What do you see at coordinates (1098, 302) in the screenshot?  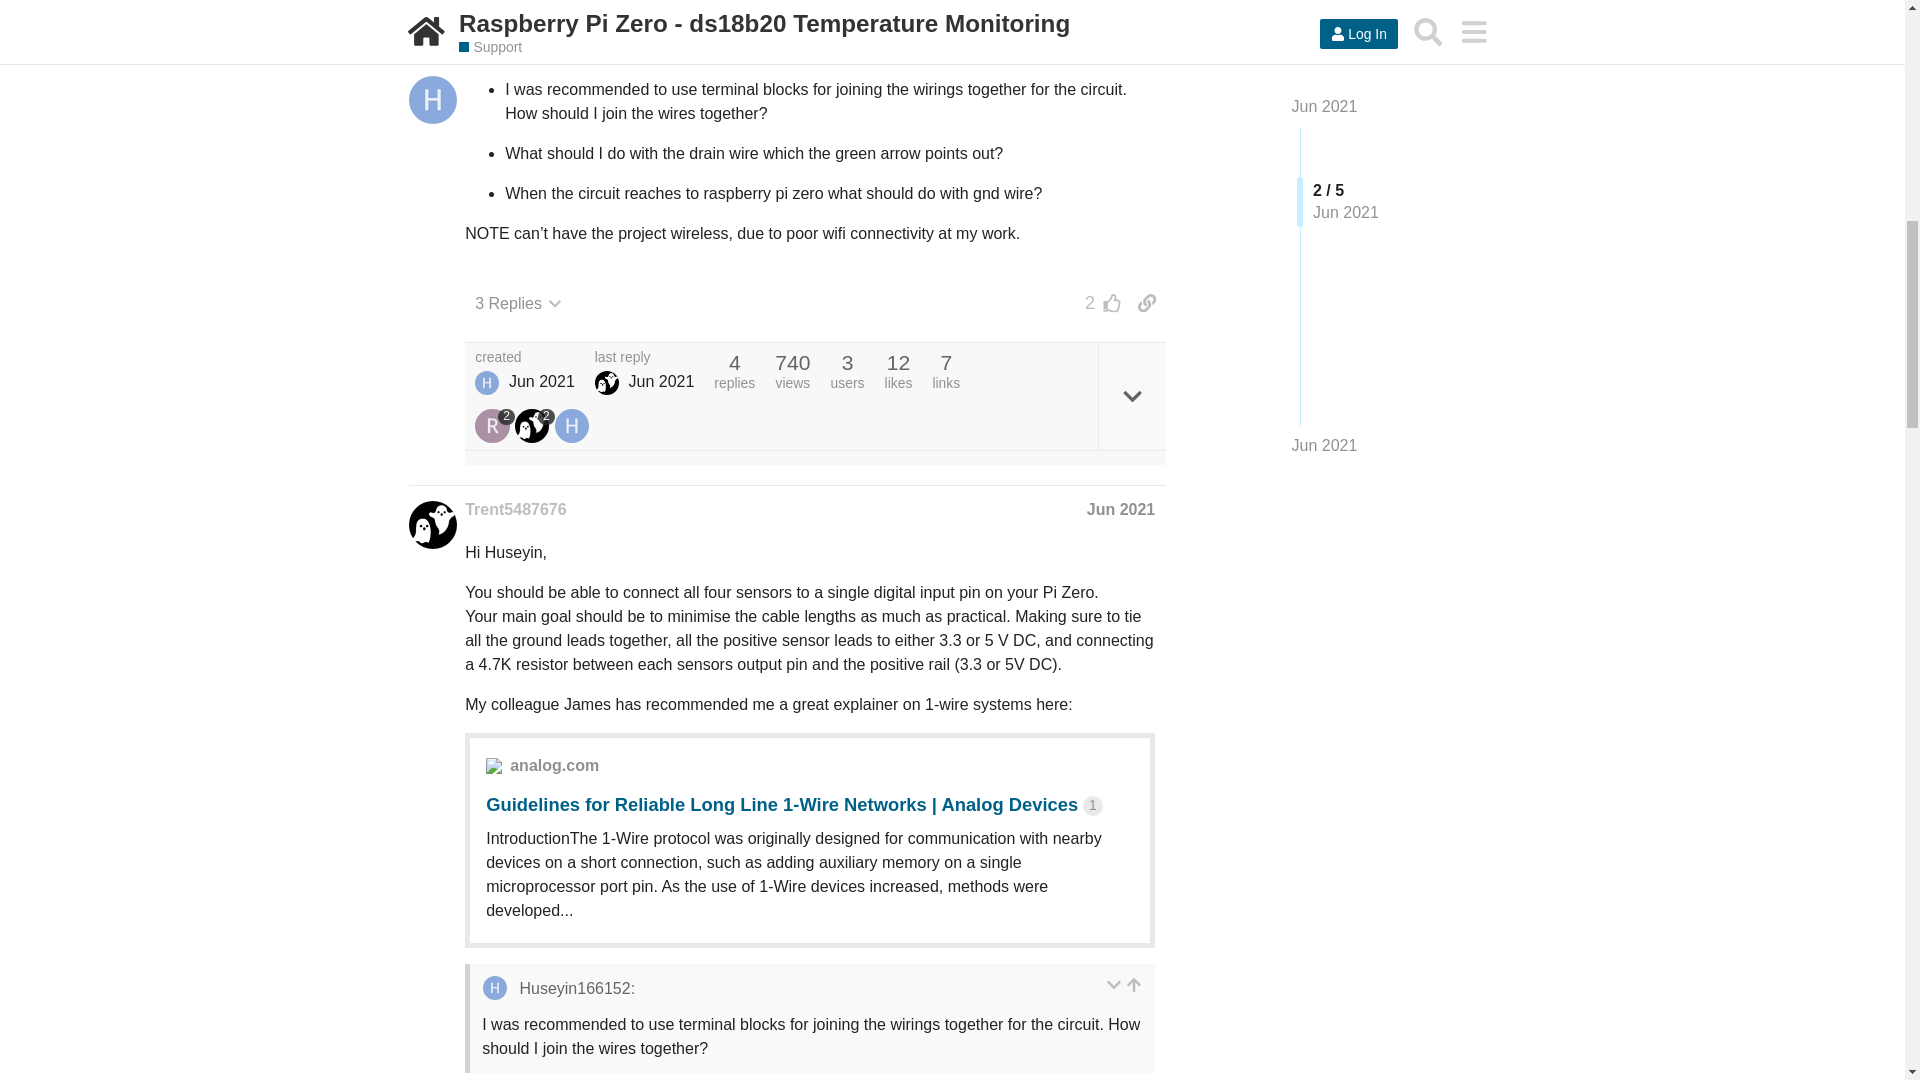 I see `2 people liked this post` at bounding box center [1098, 302].